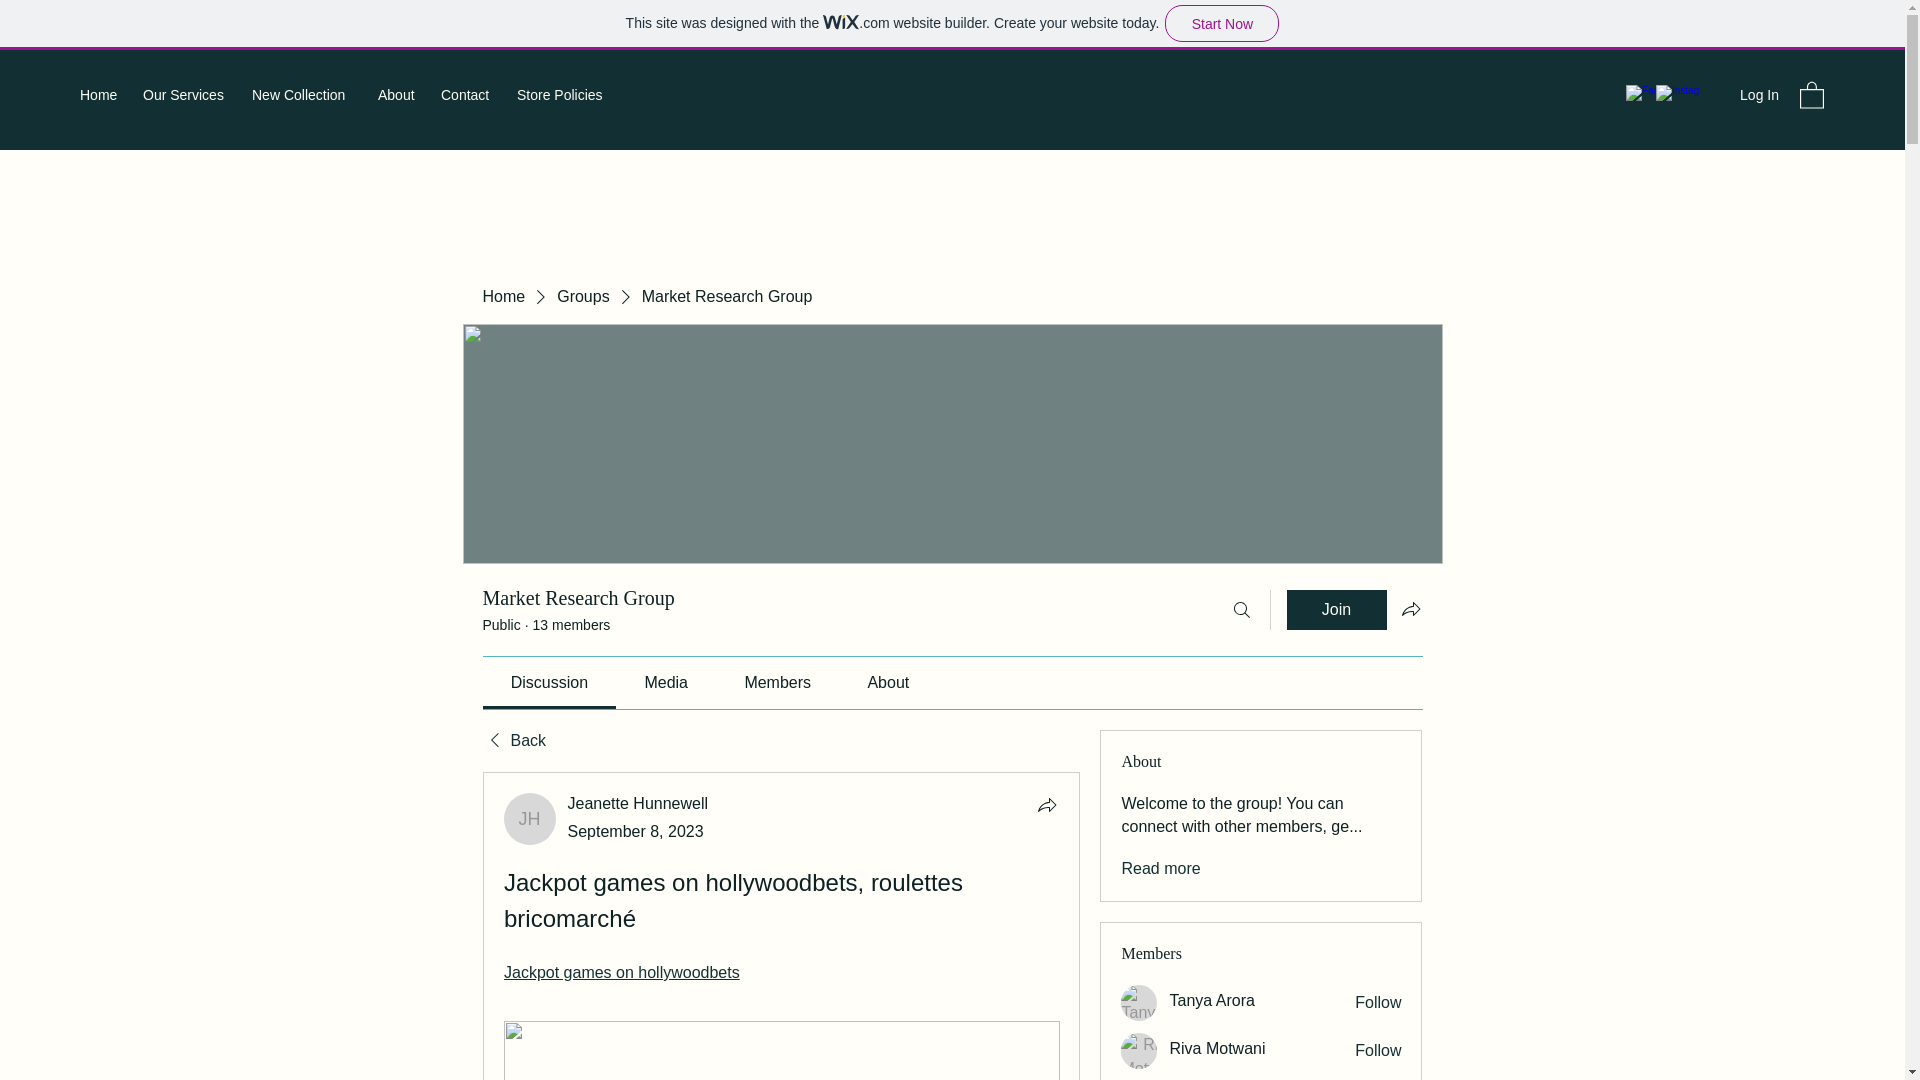 This screenshot has width=1920, height=1080. Describe the element at coordinates (513, 740) in the screenshot. I see `Back` at that location.